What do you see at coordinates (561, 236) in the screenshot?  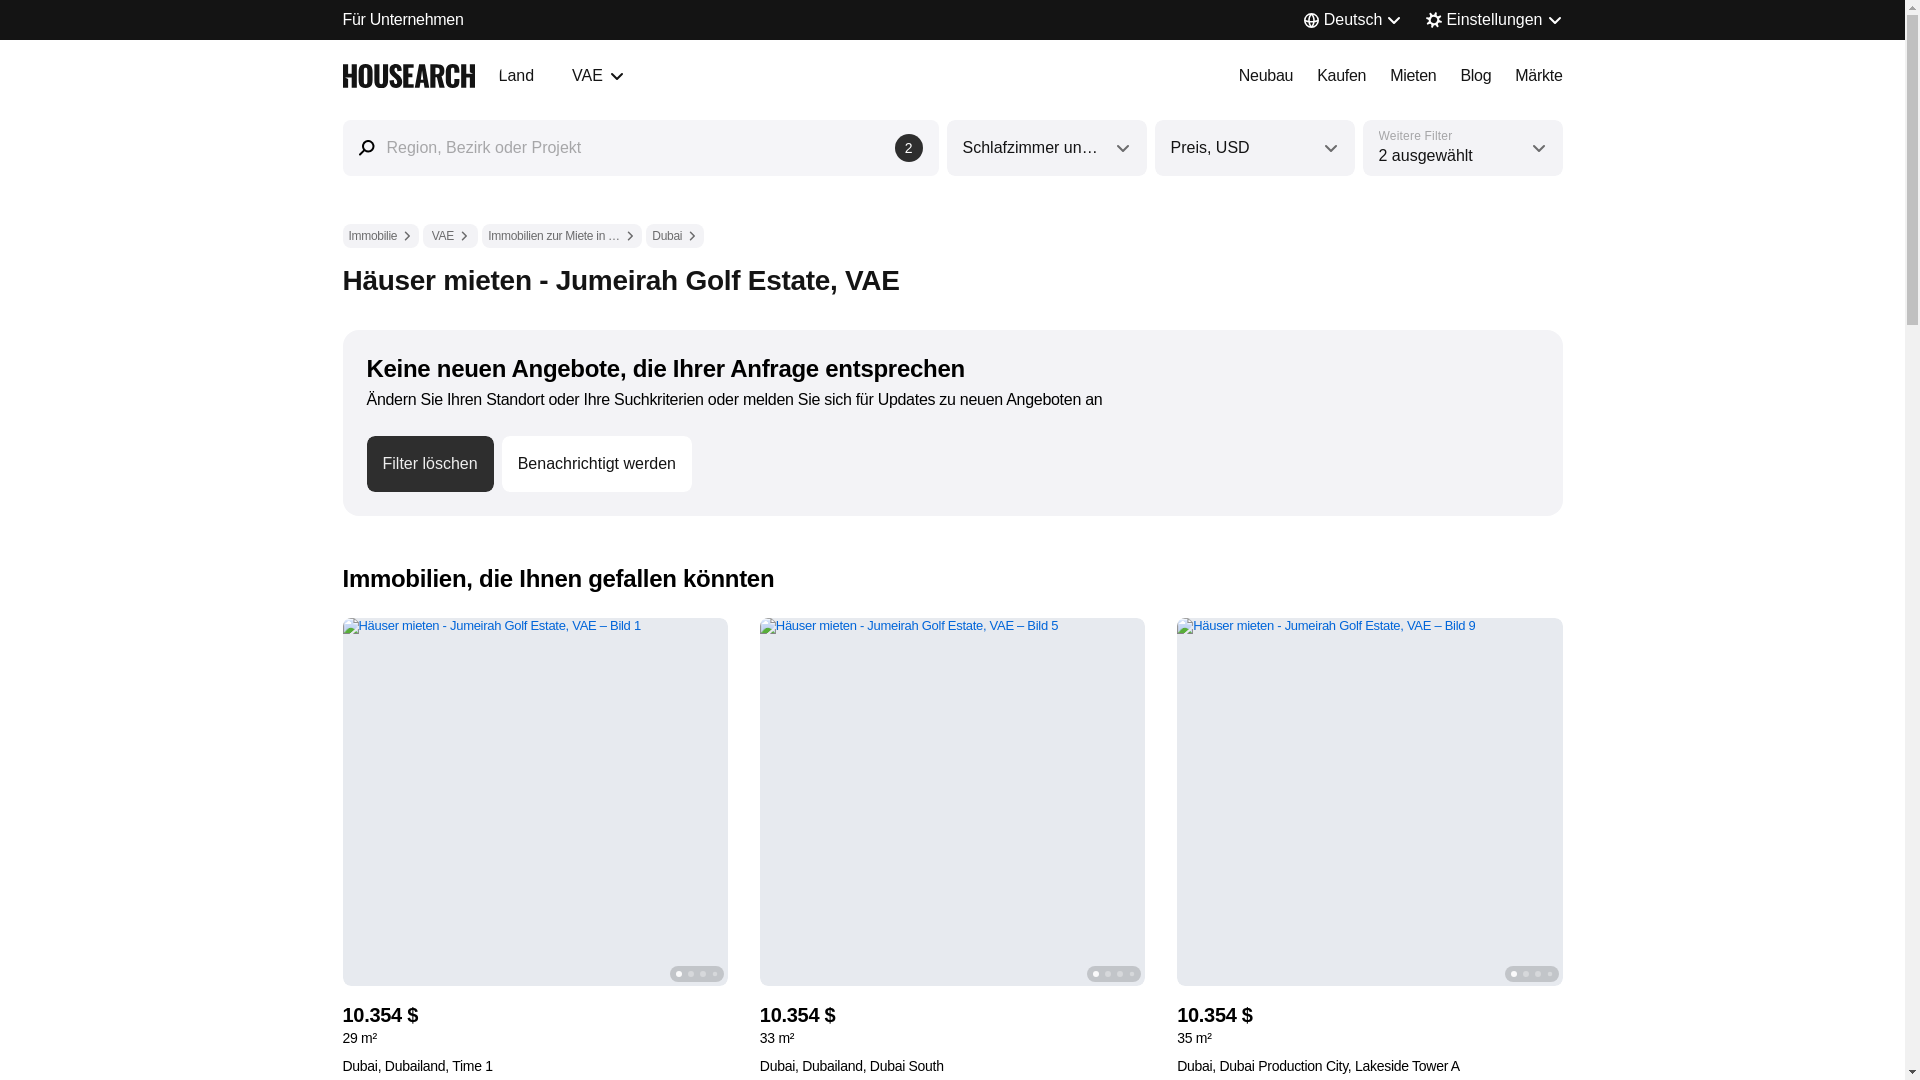 I see `Immobilien zur Miete in den VAE` at bounding box center [561, 236].